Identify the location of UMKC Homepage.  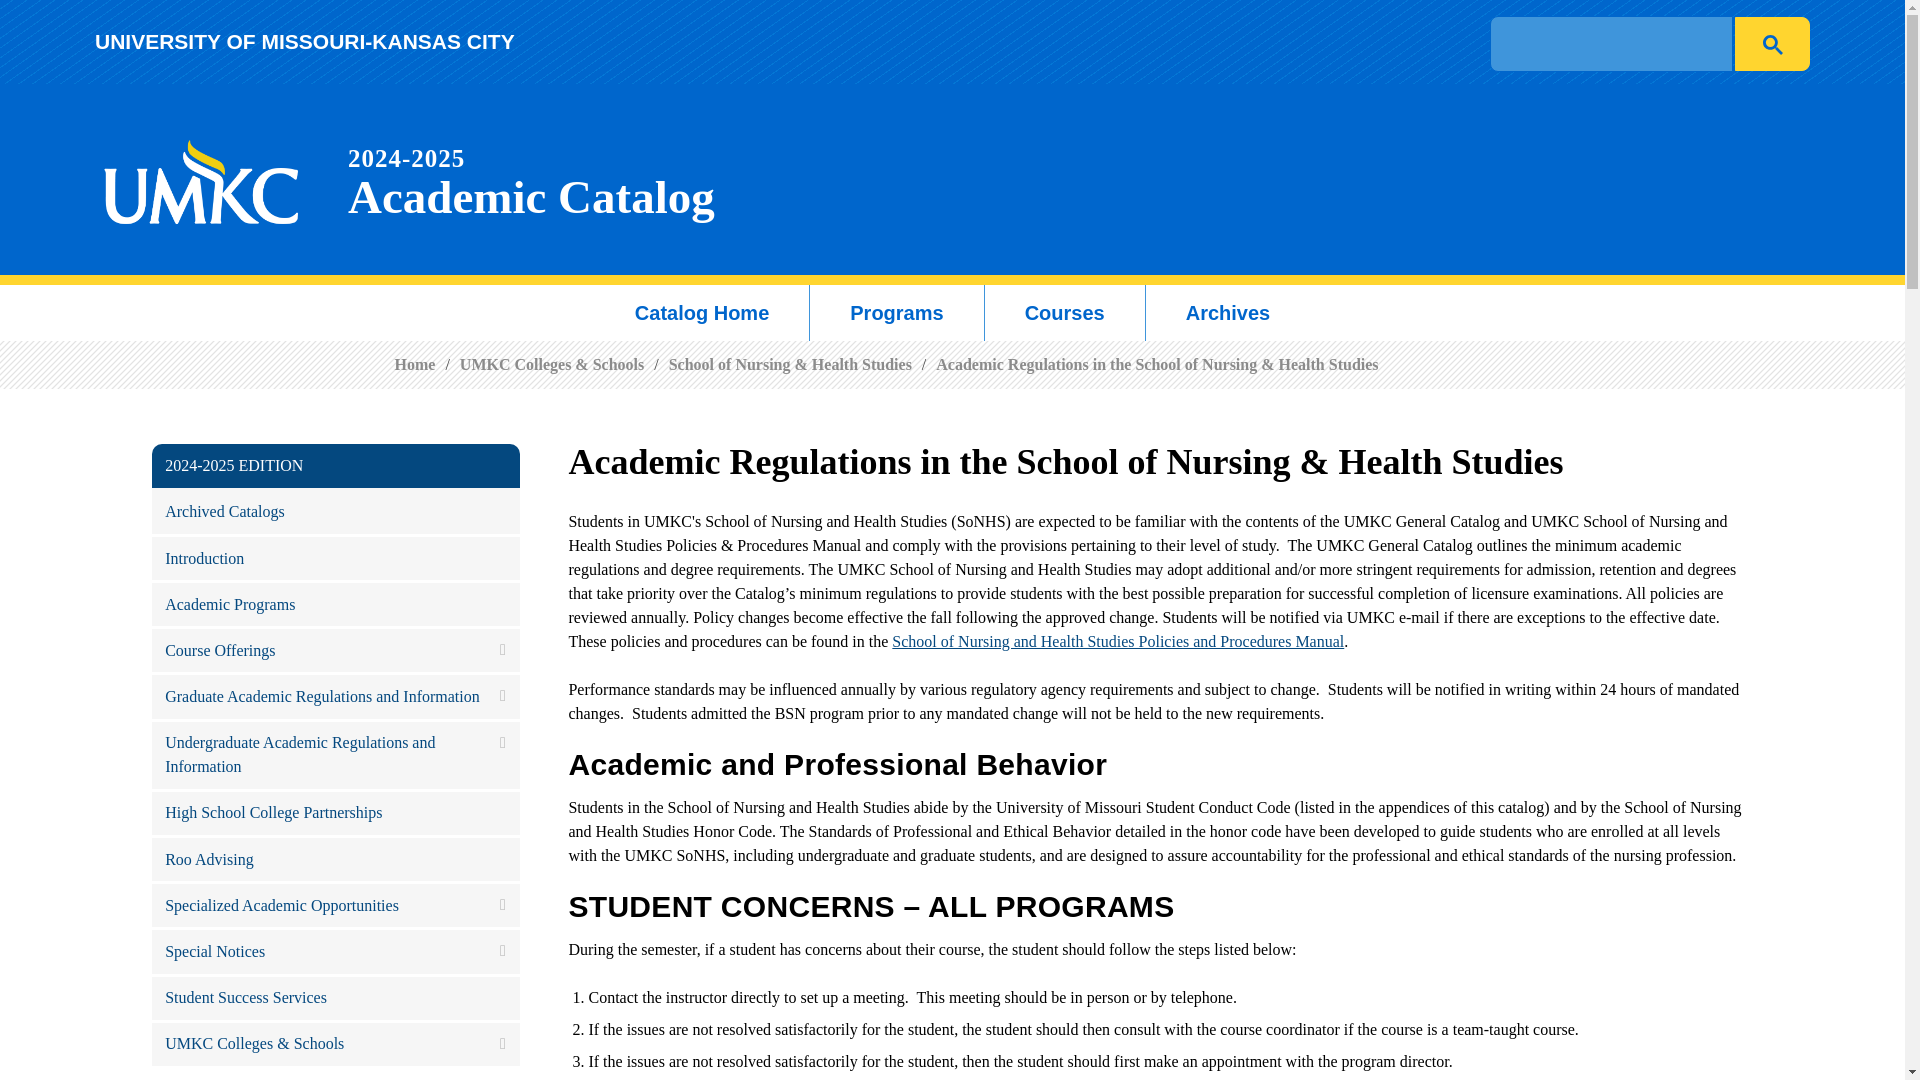
(202, 180).